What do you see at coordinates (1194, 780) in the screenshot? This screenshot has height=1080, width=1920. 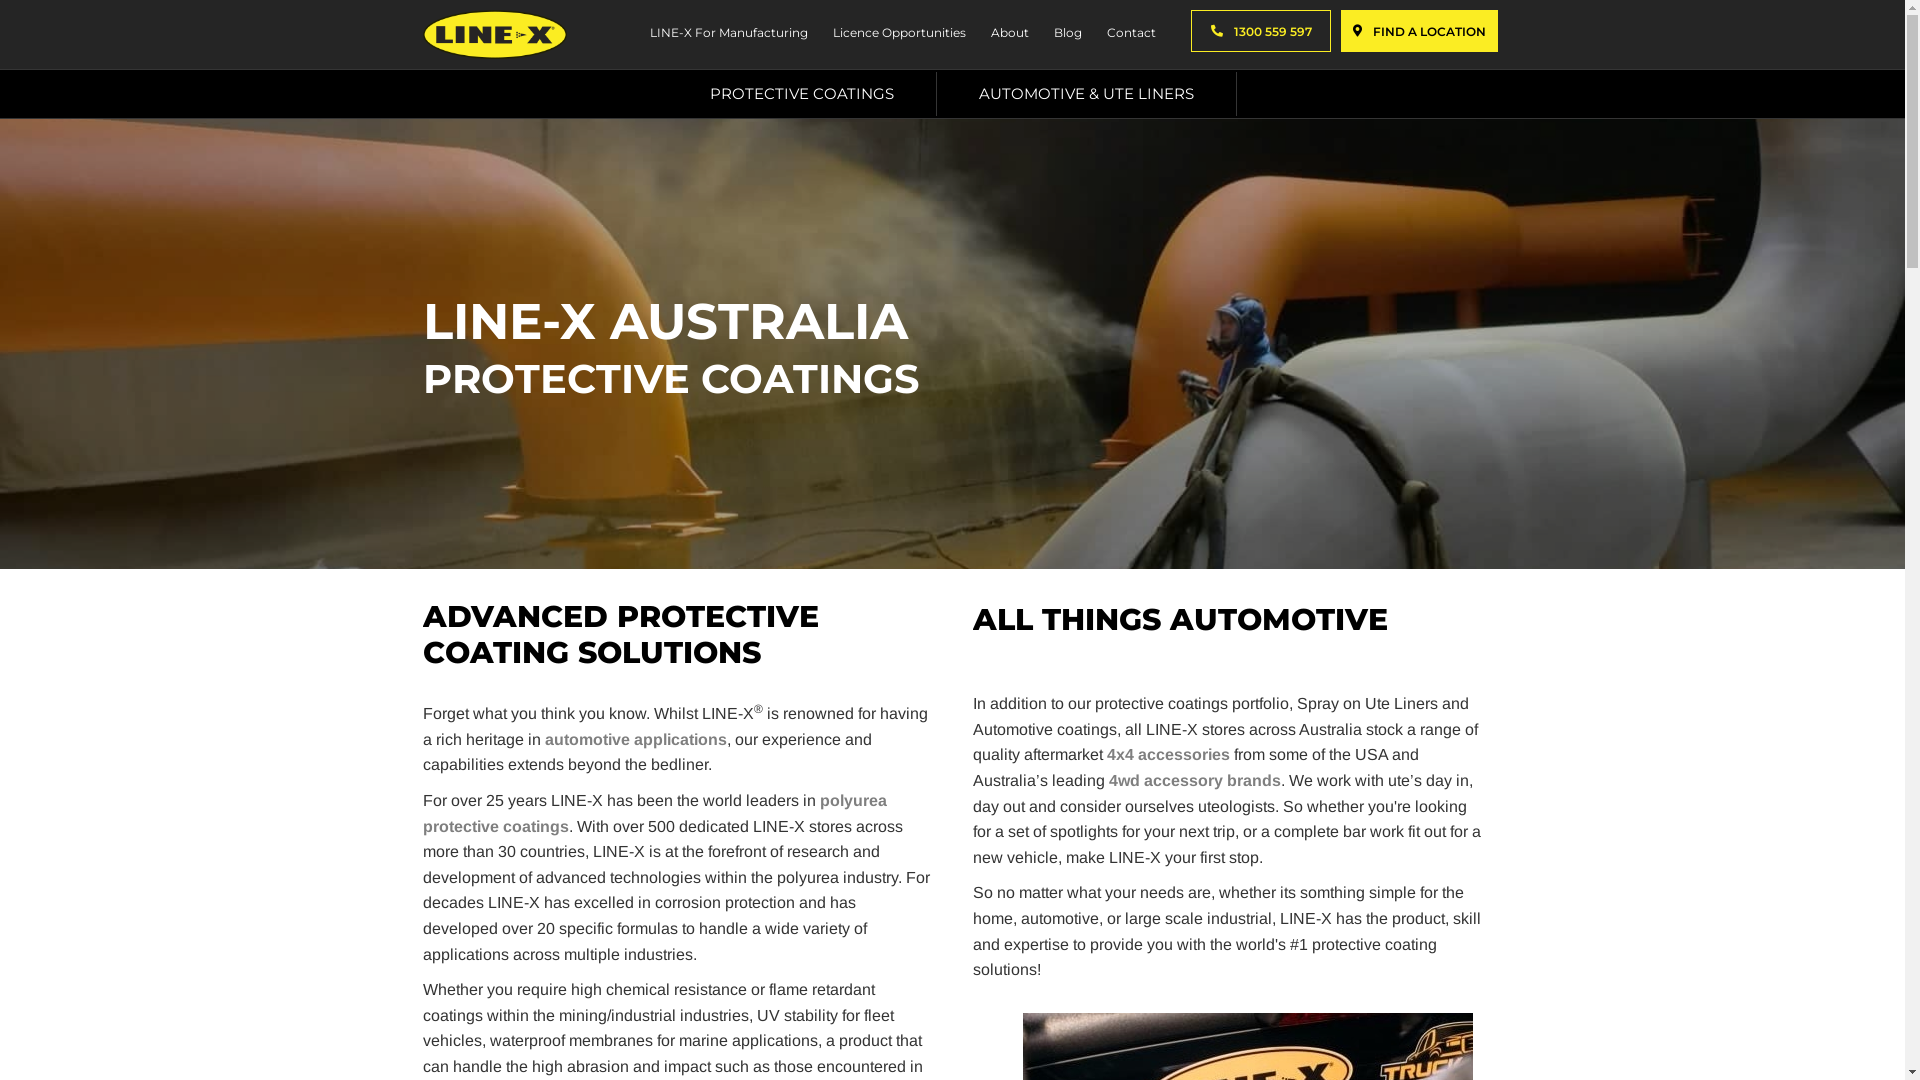 I see `4wd accessory brands` at bounding box center [1194, 780].